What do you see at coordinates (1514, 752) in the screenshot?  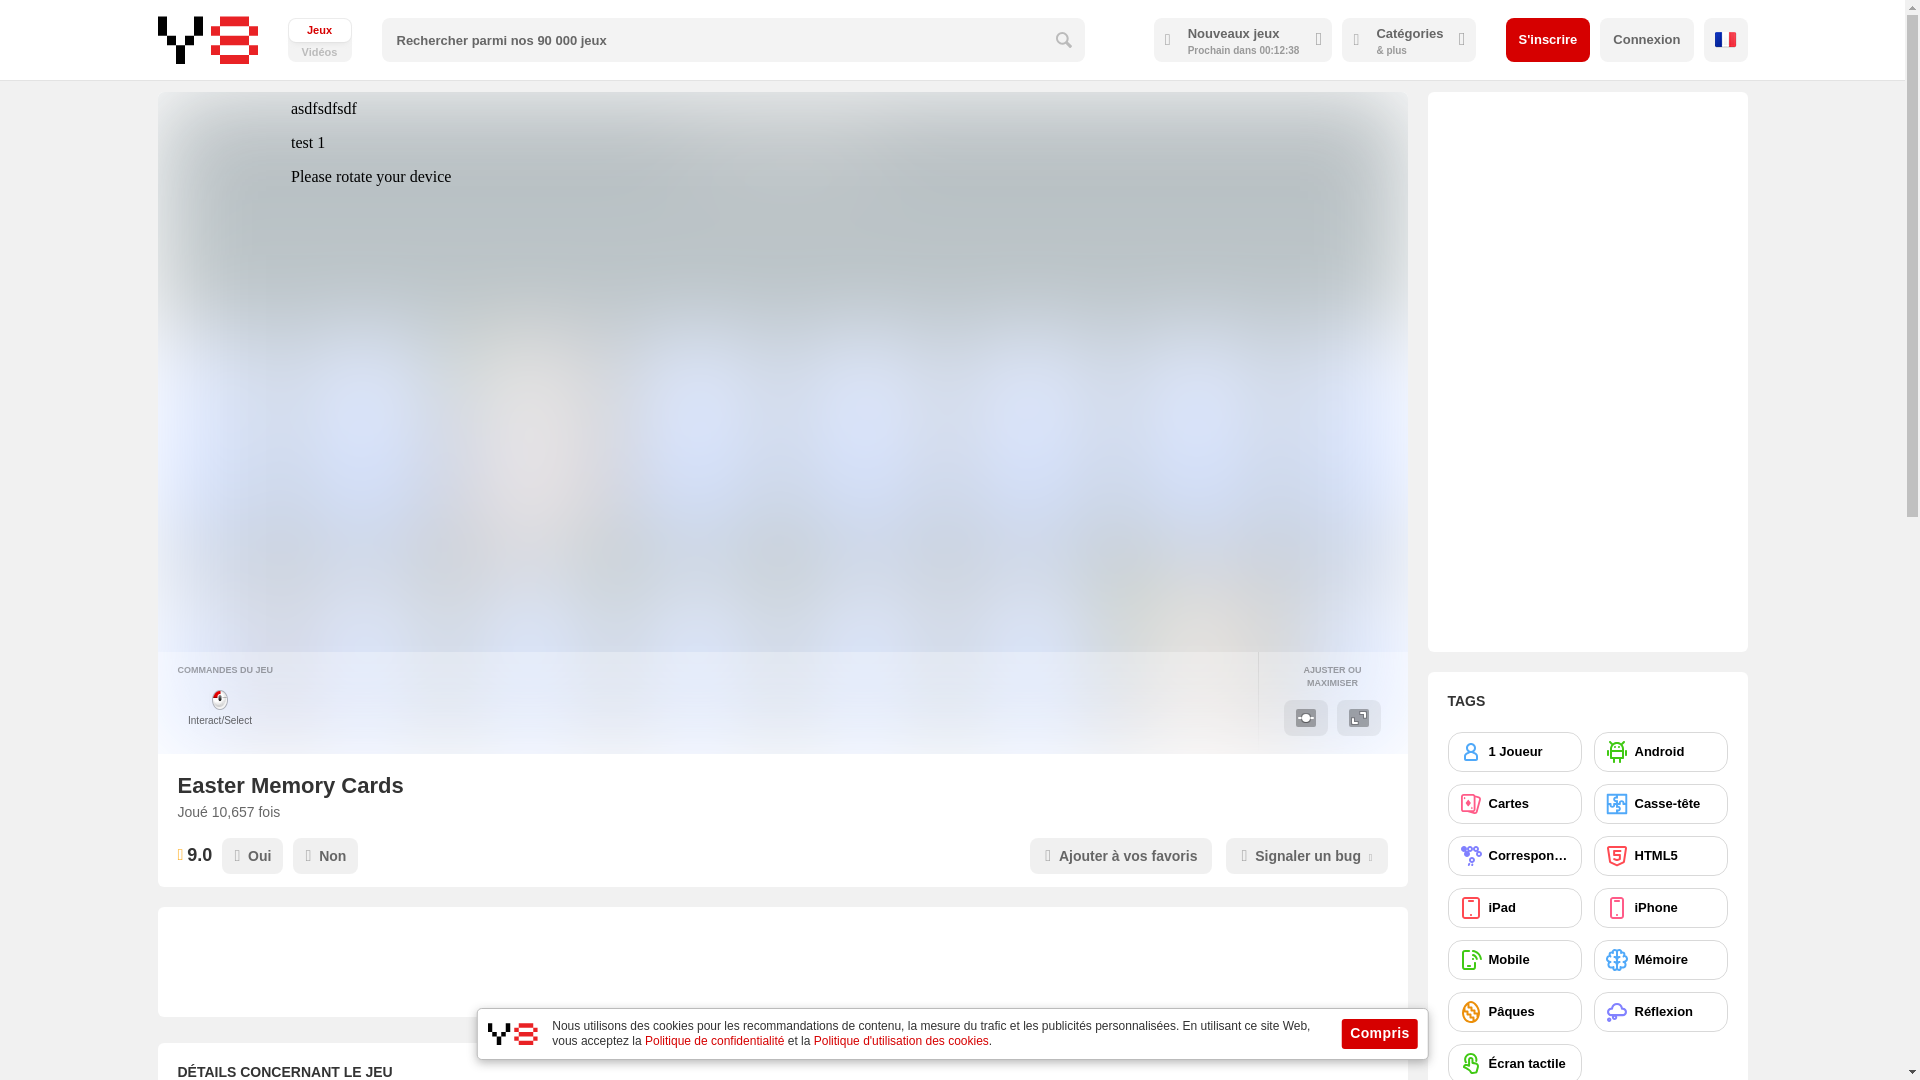 I see `1 Joueur` at bounding box center [1514, 752].